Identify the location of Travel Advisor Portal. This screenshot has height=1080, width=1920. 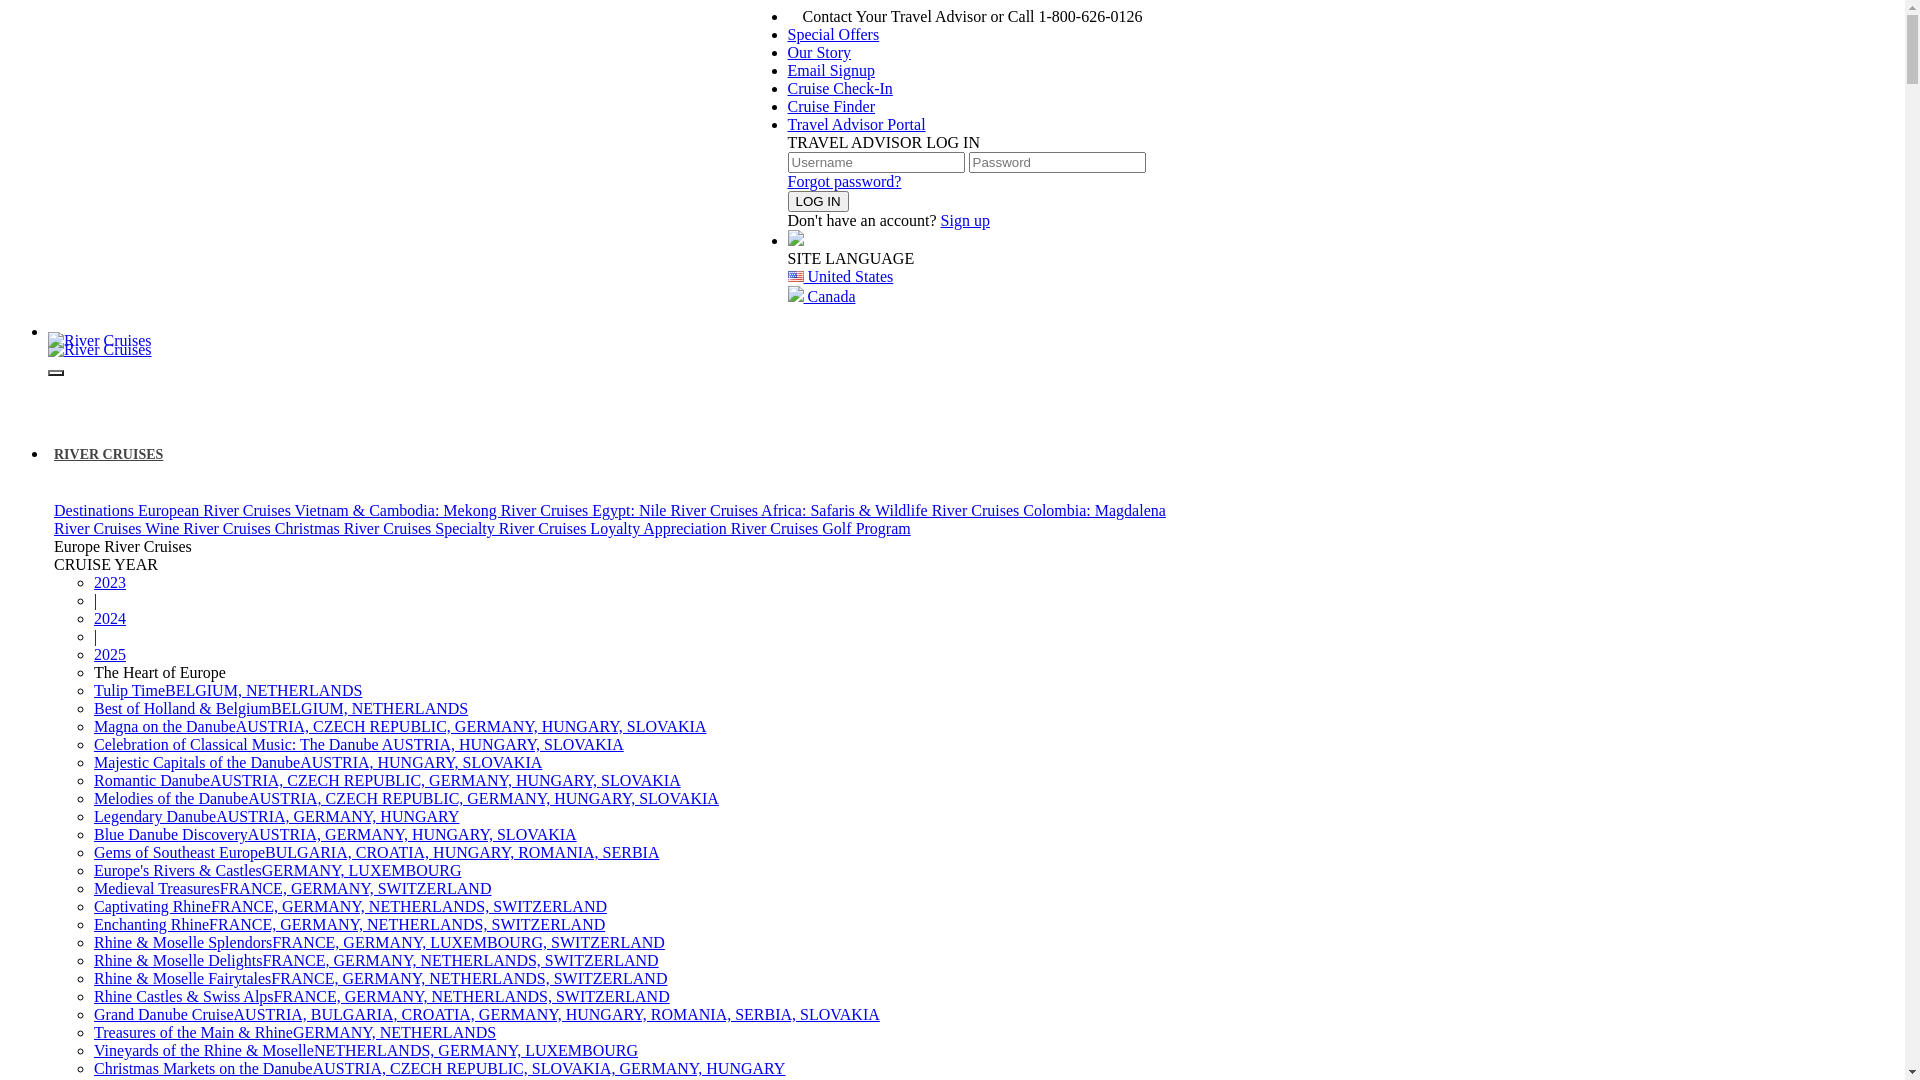
(857, 124).